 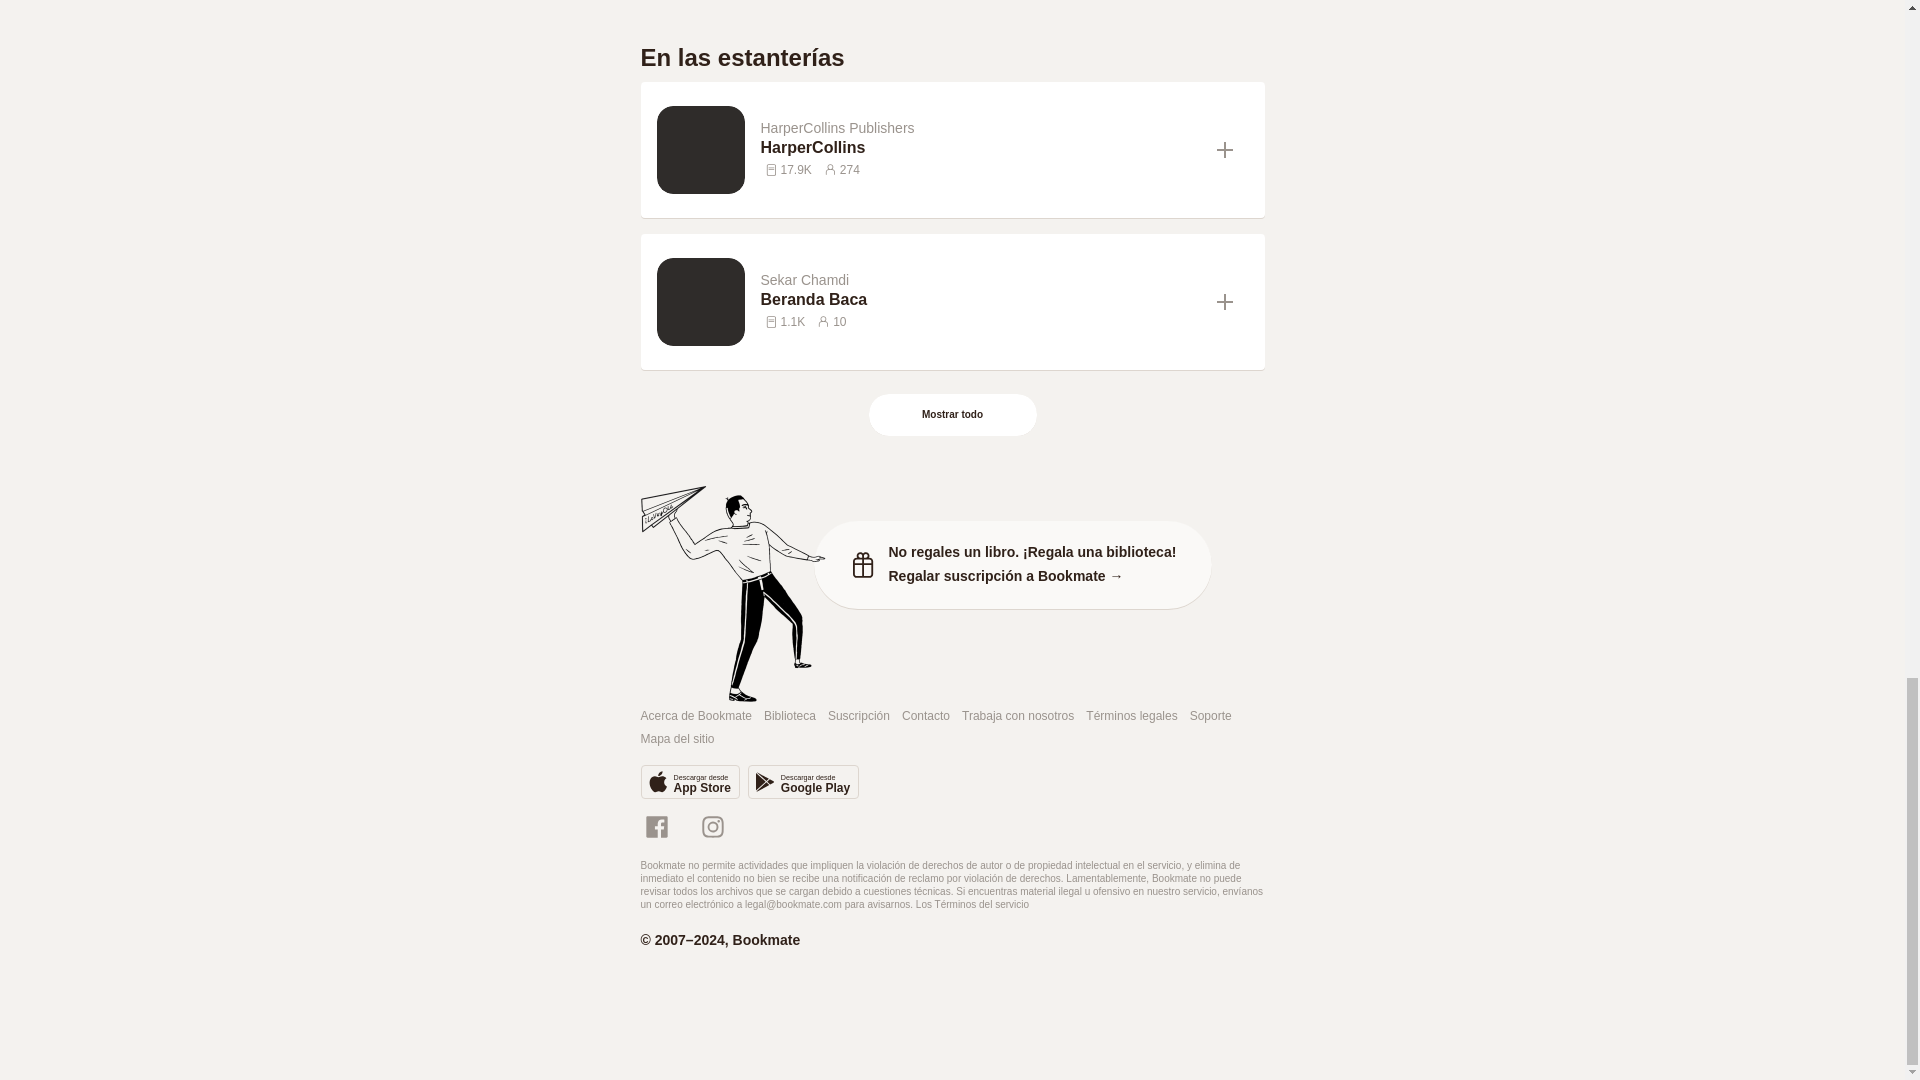 I want to click on Biblioteca, so click(x=790, y=716).